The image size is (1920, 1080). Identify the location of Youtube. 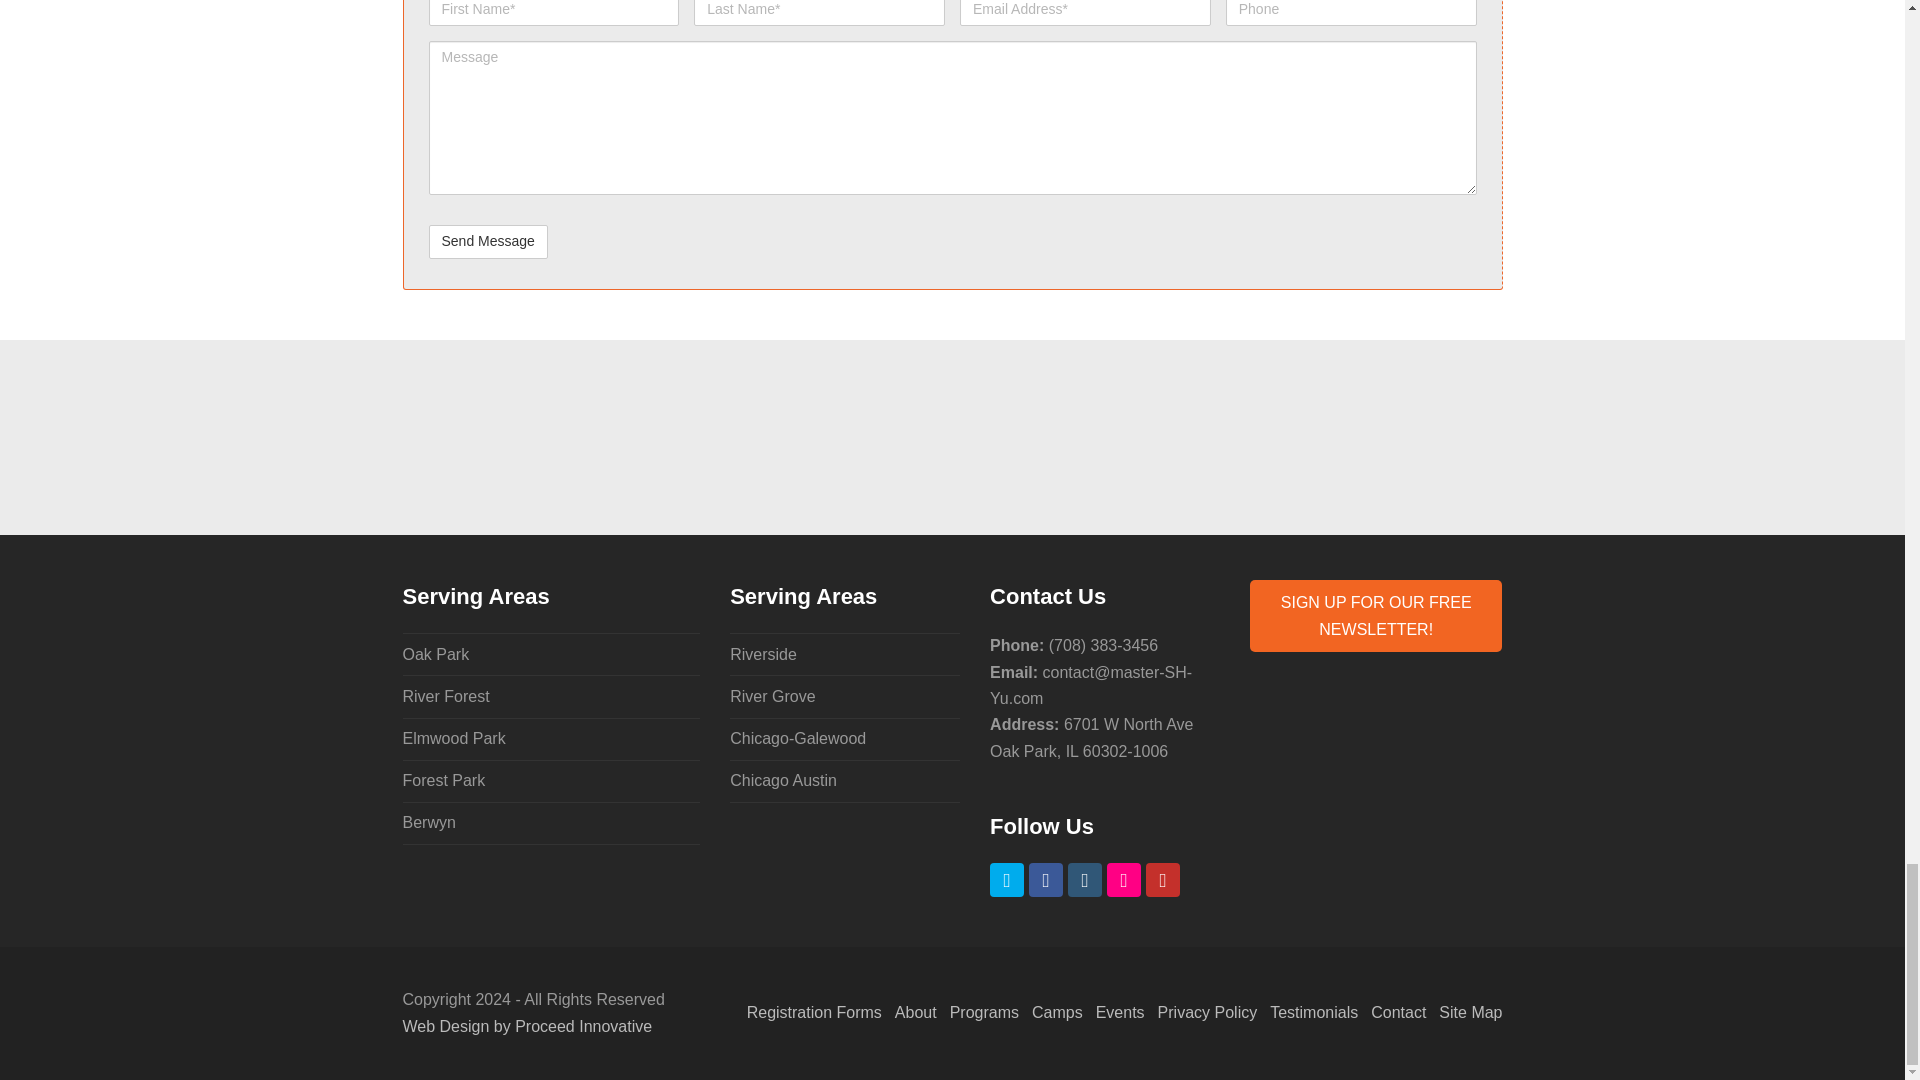
(1163, 880).